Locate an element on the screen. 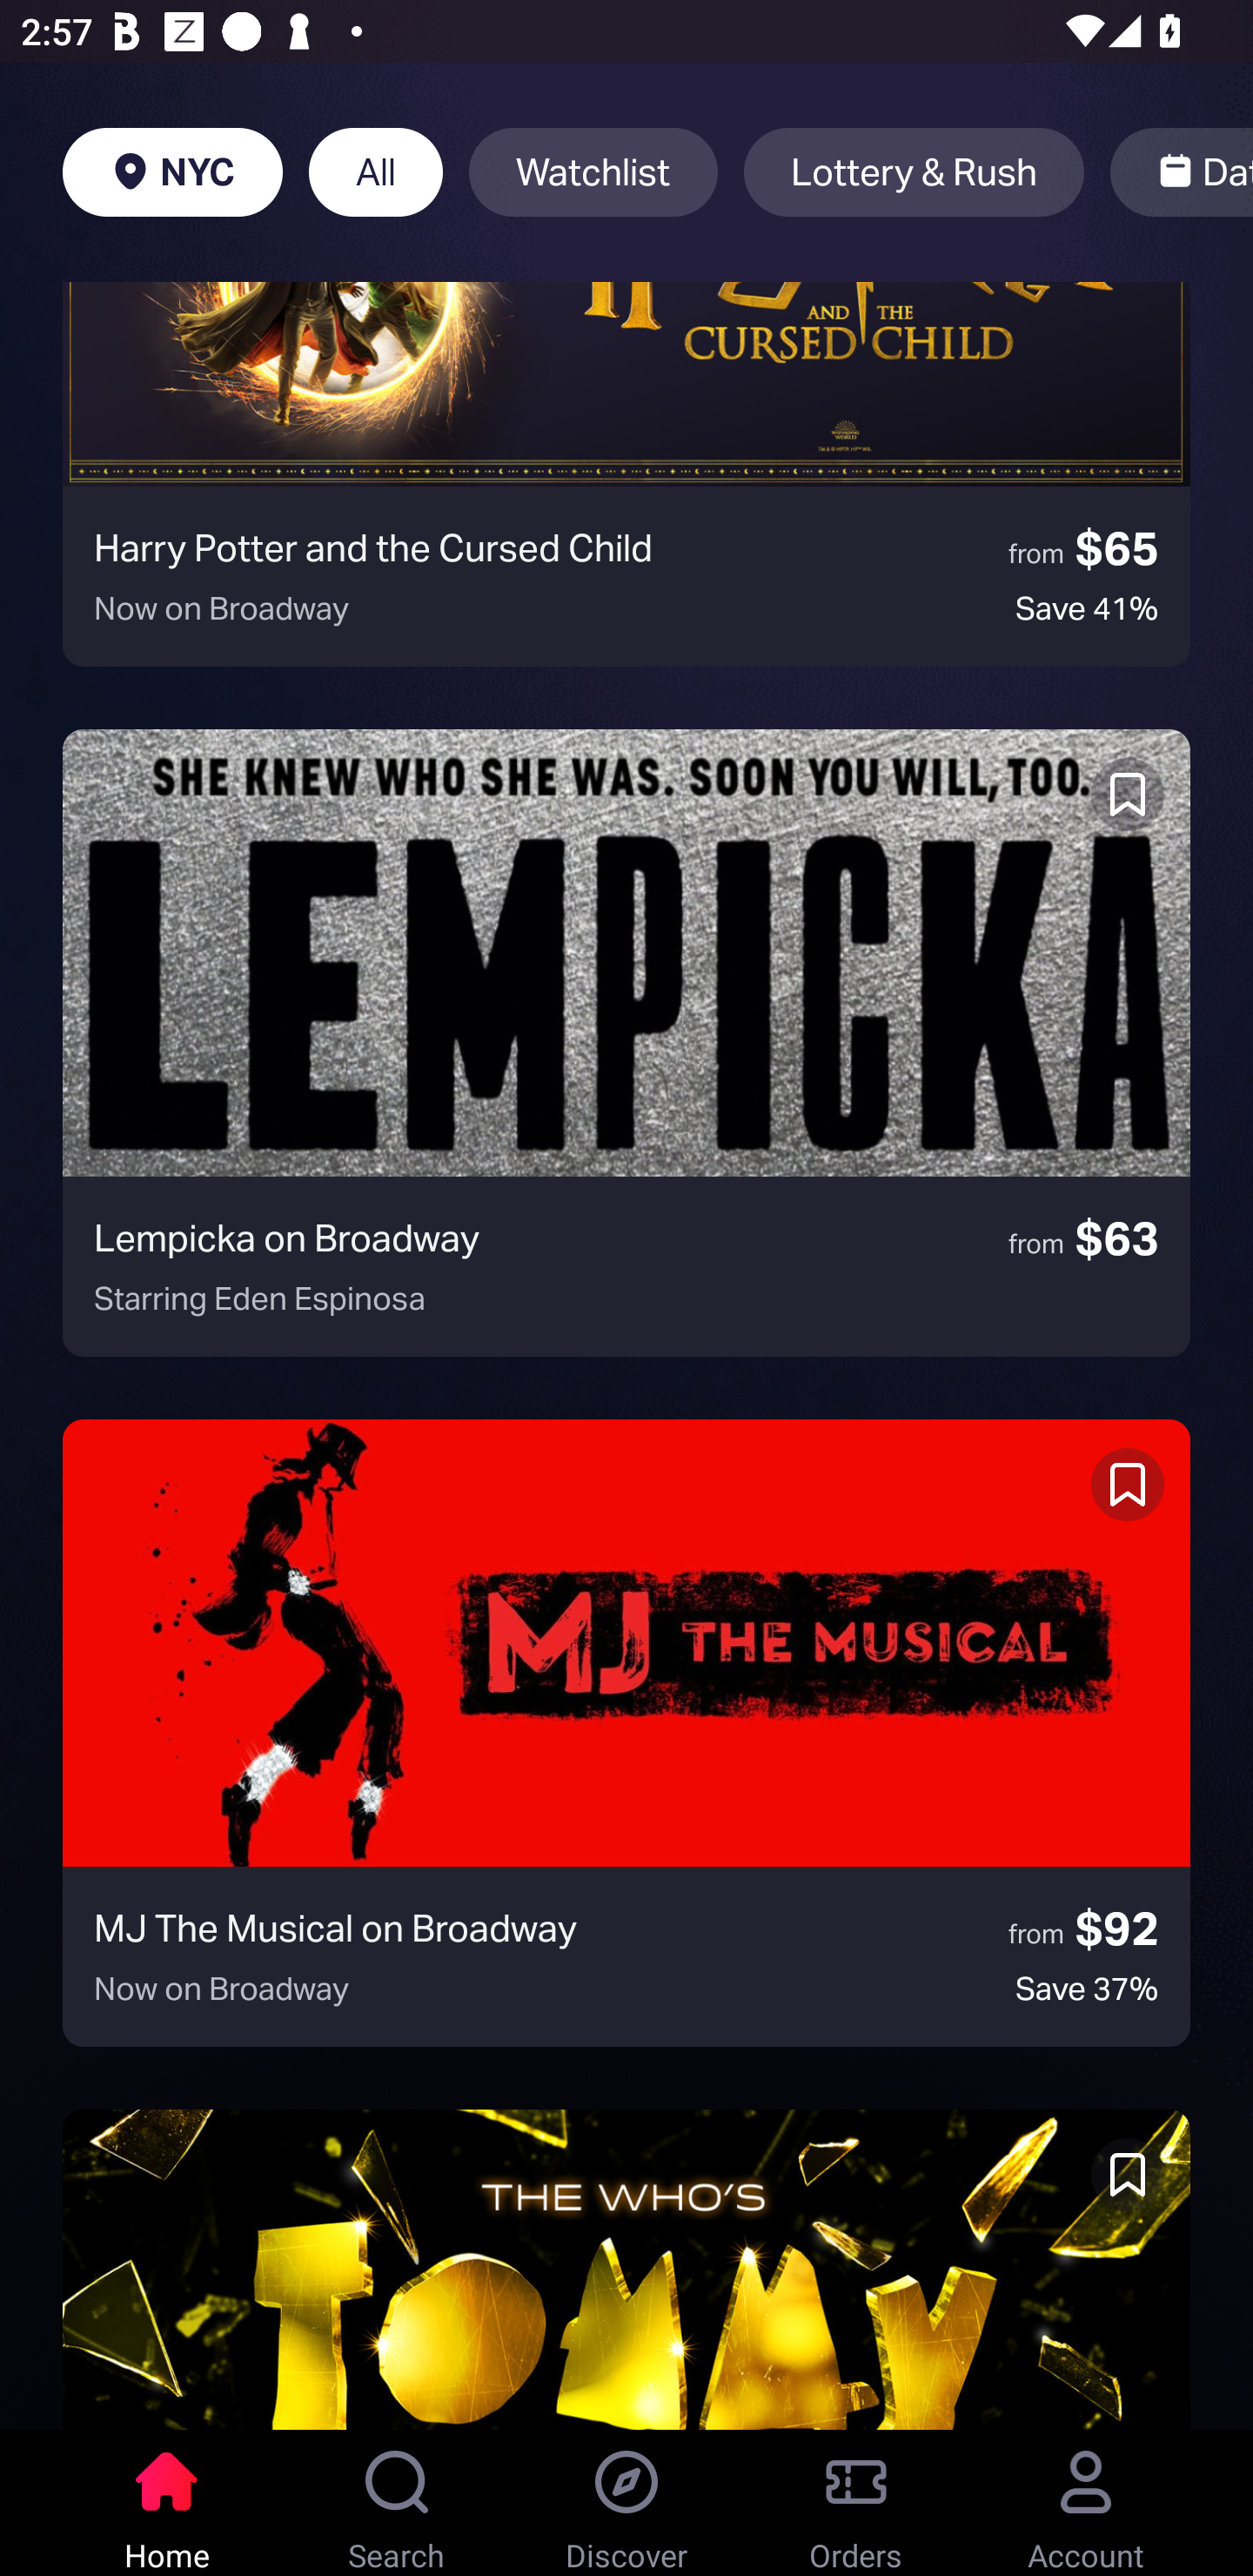  Lottery & Rush is located at coordinates (914, 172).